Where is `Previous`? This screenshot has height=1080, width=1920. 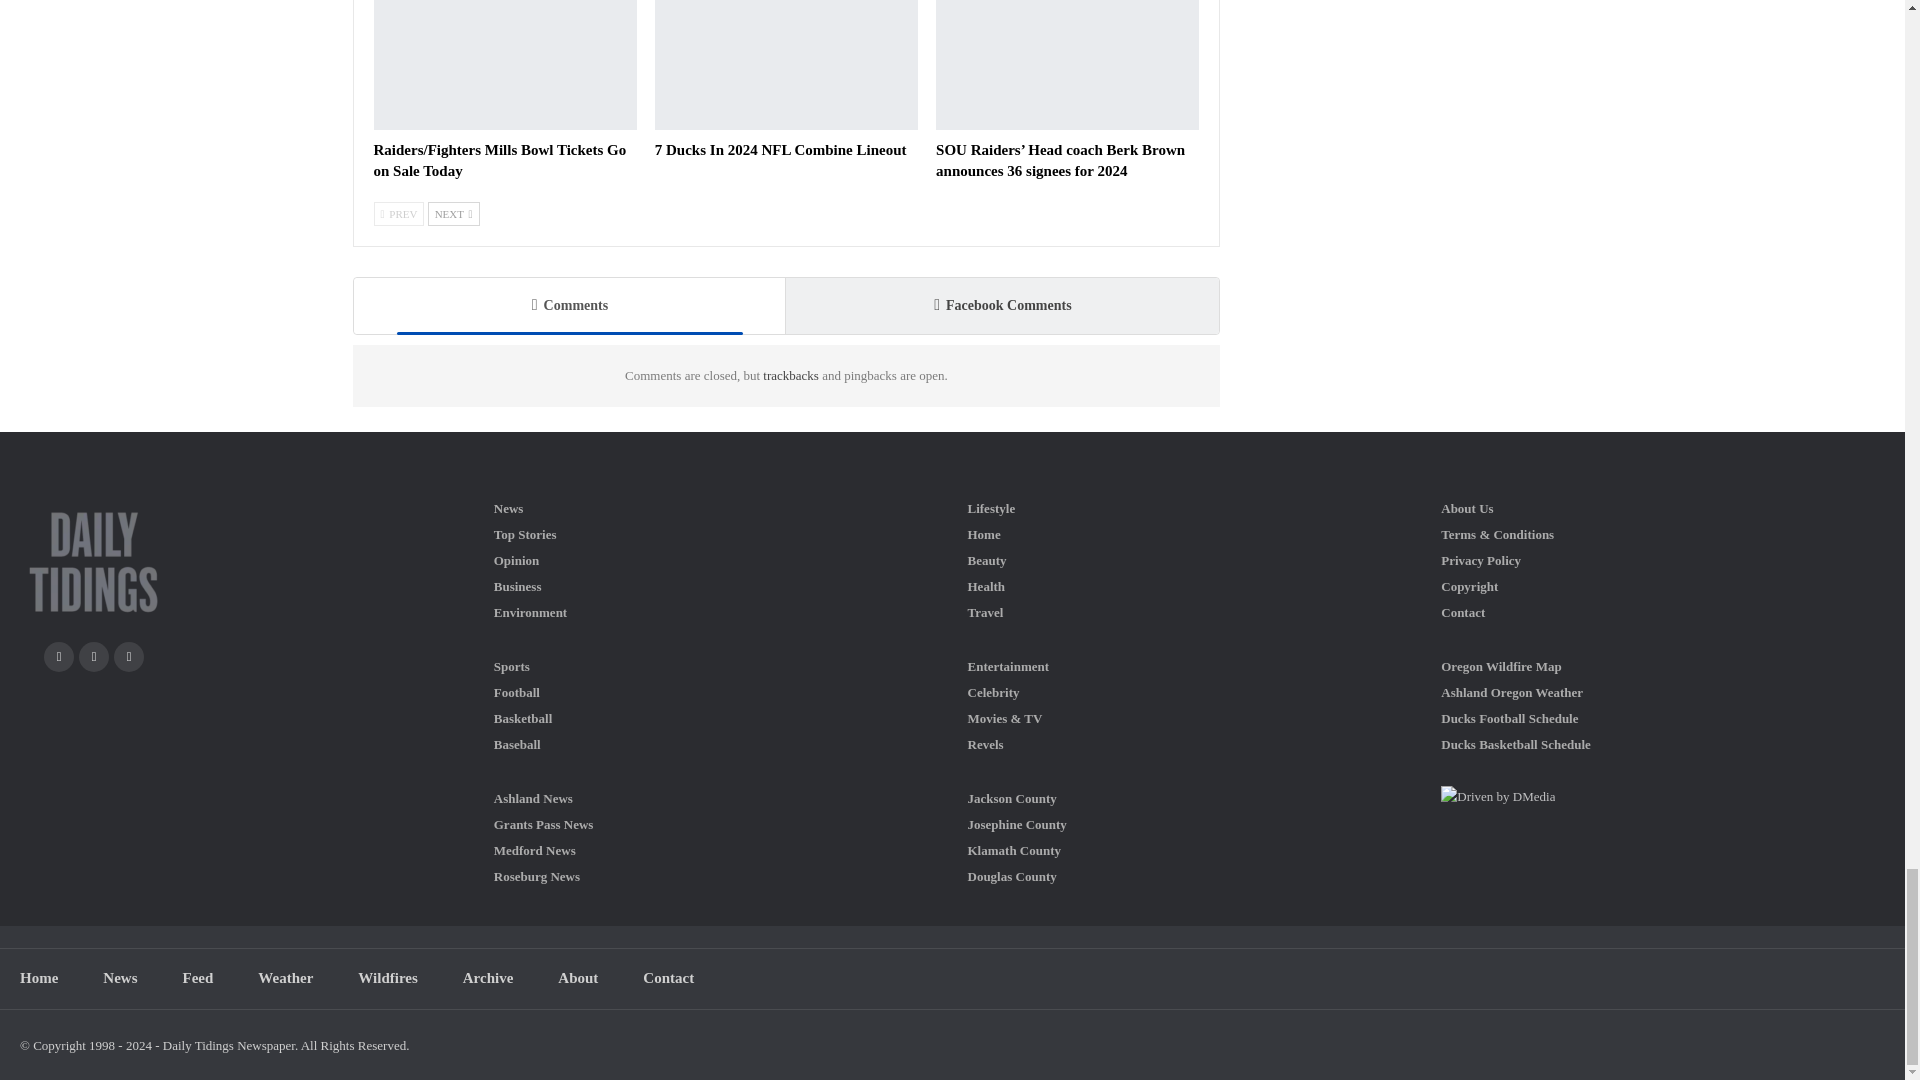
Previous is located at coordinates (399, 213).